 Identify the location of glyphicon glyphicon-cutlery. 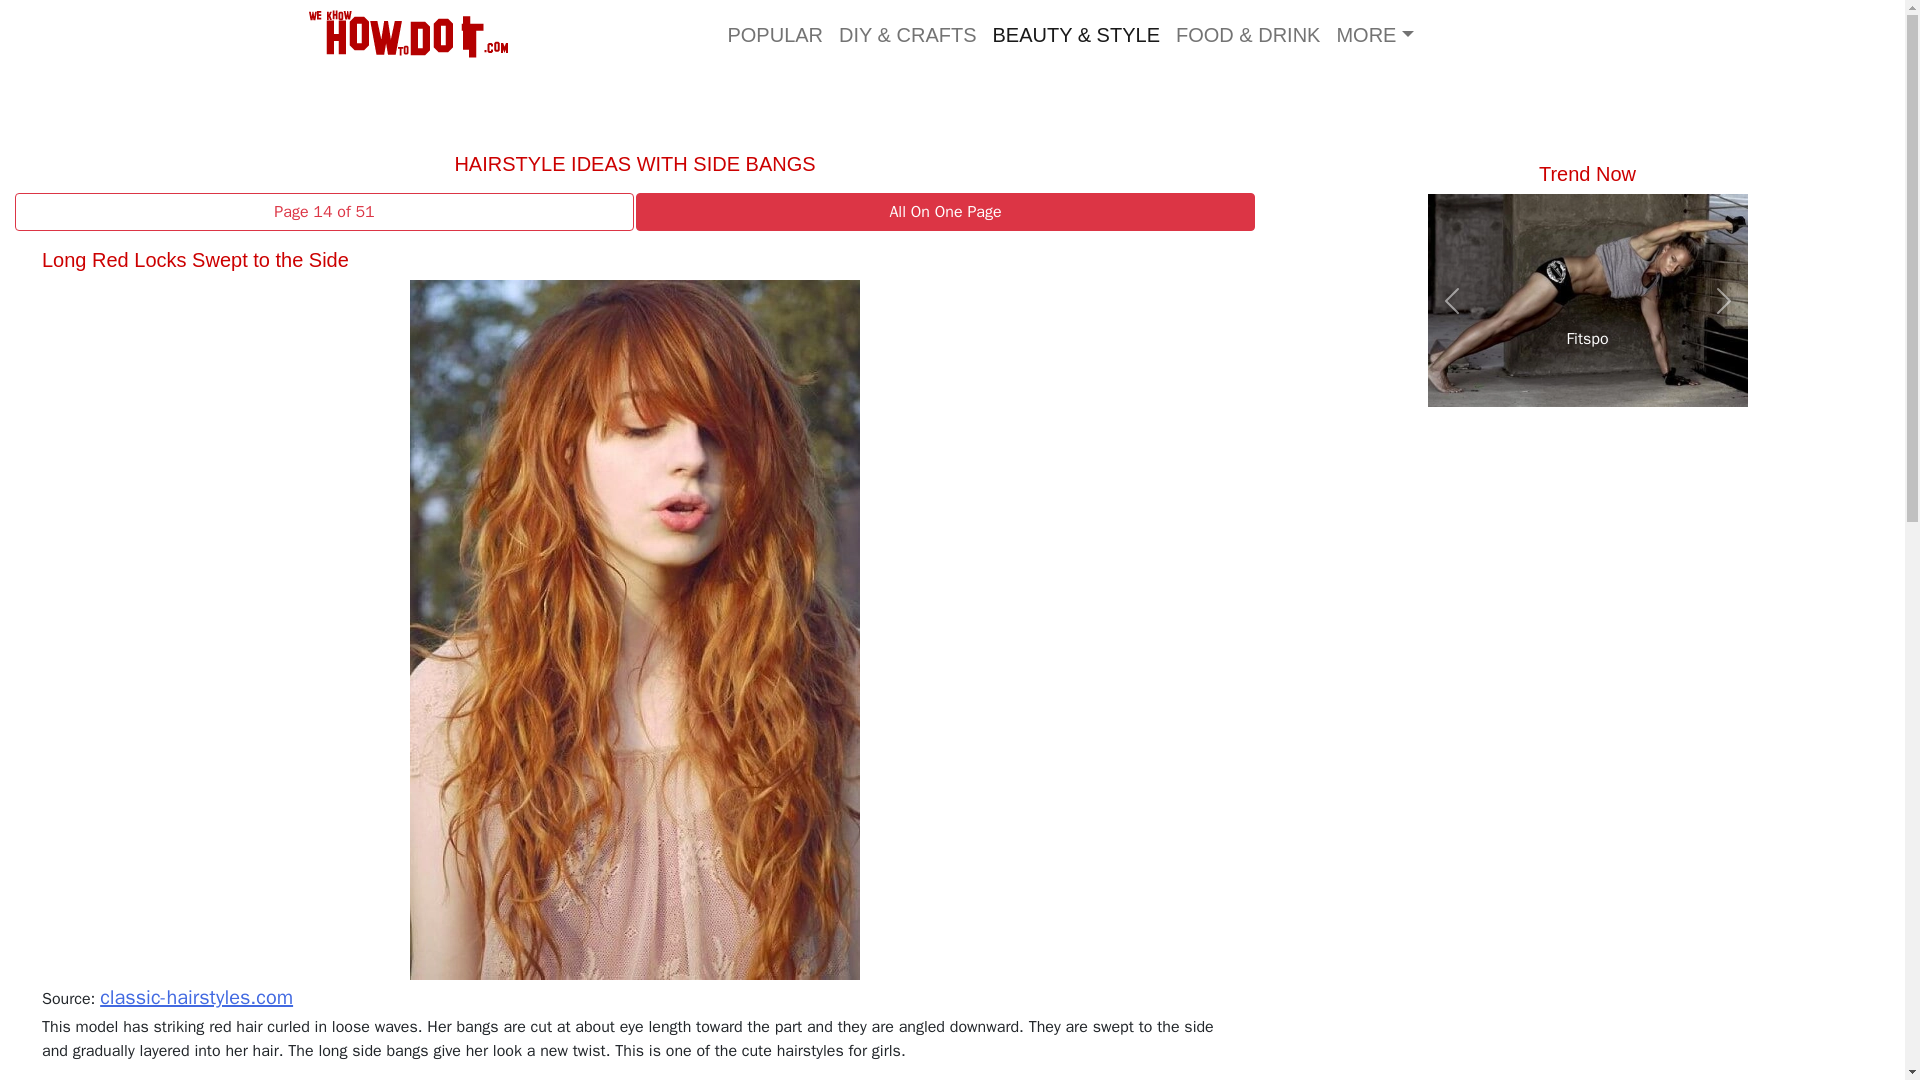
(1248, 34).